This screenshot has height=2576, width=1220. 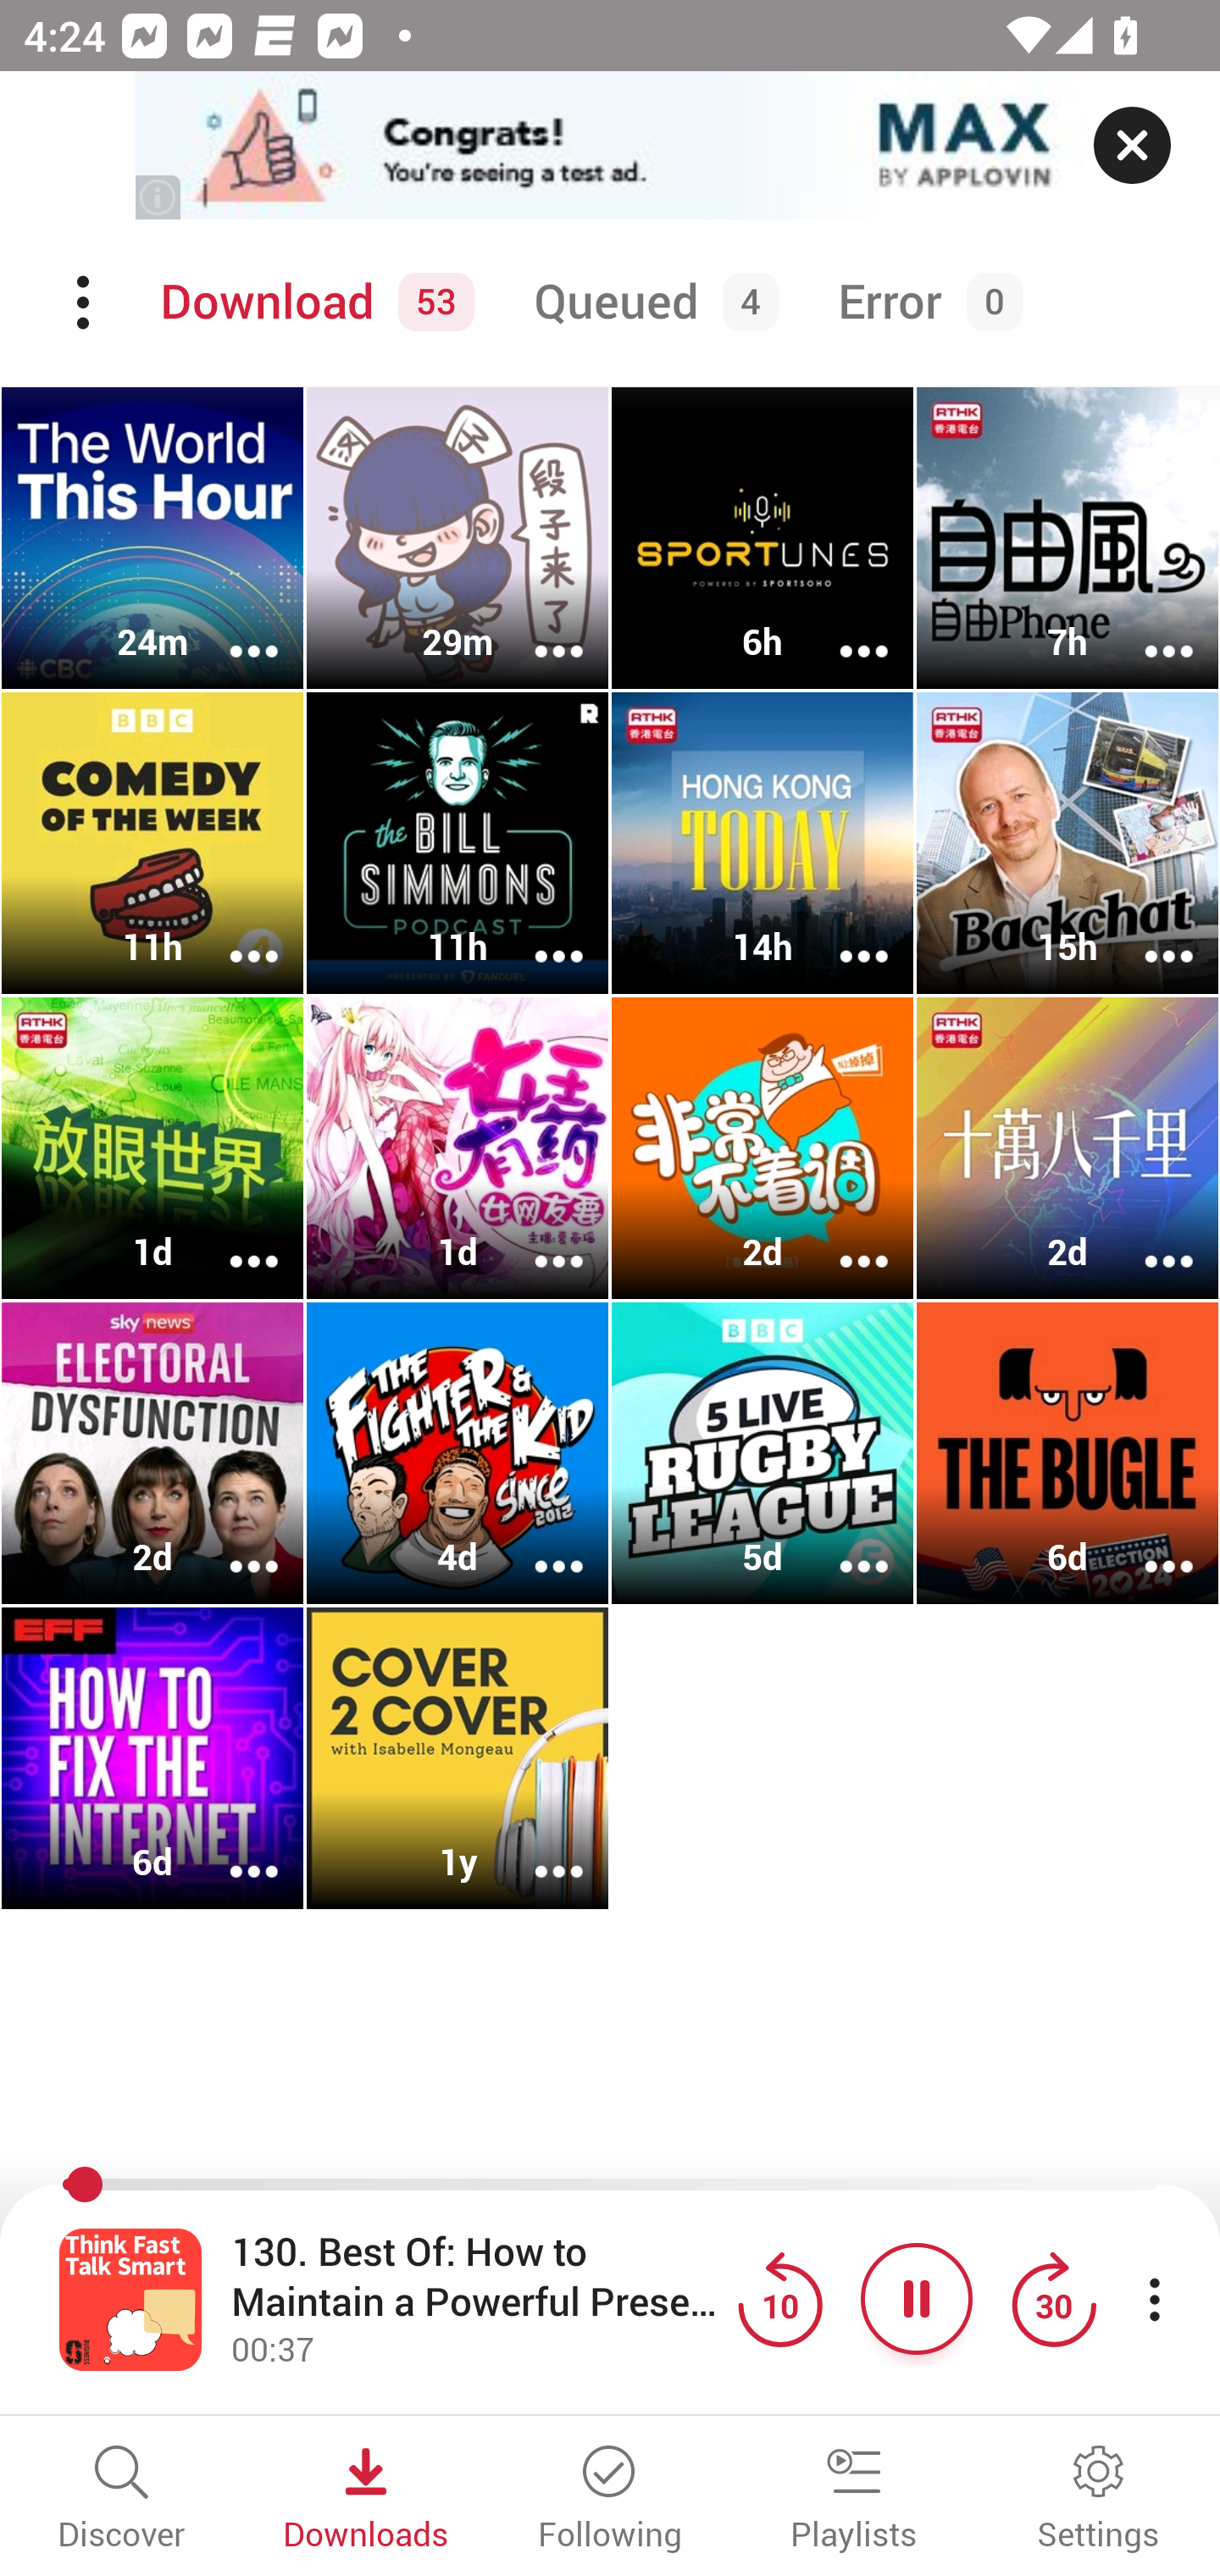 What do you see at coordinates (610, 147) in the screenshot?
I see `app-monetization` at bounding box center [610, 147].